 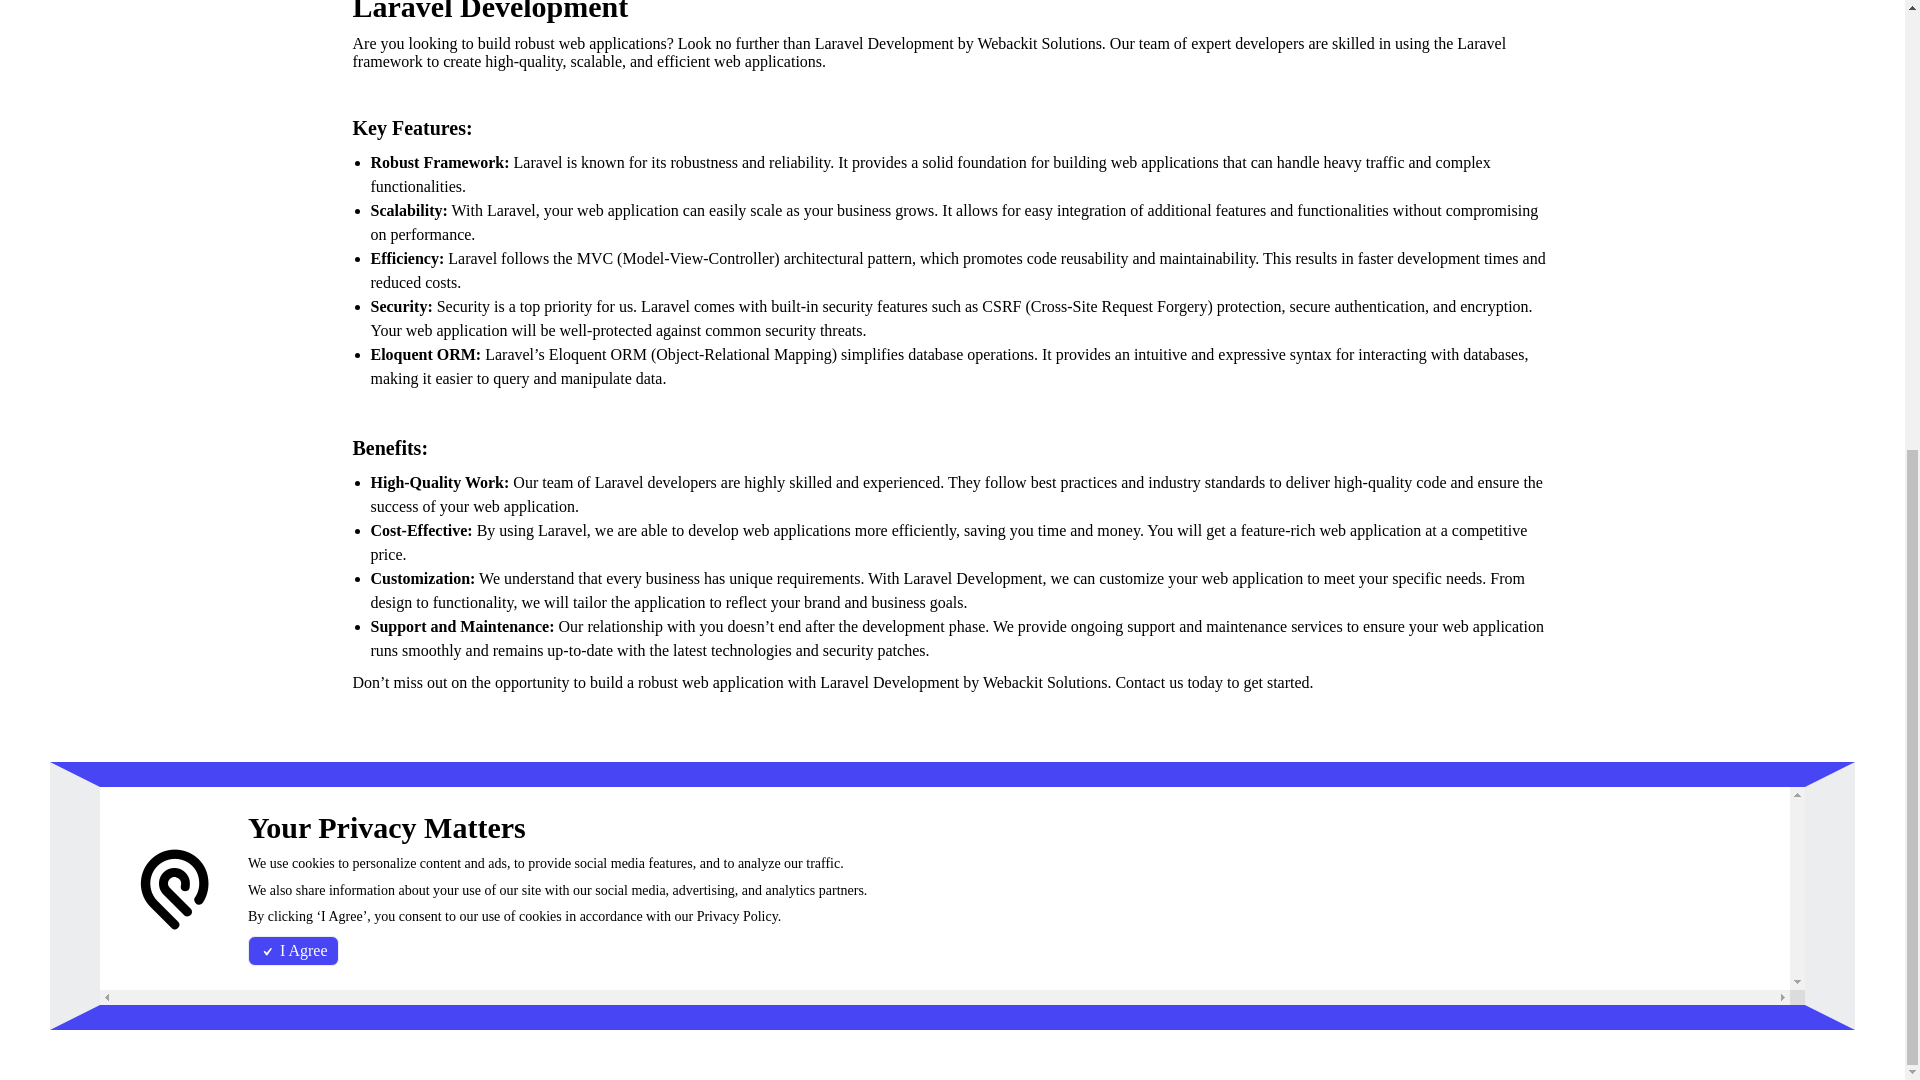 I want to click on I Agree, so click(x=293, y=188).